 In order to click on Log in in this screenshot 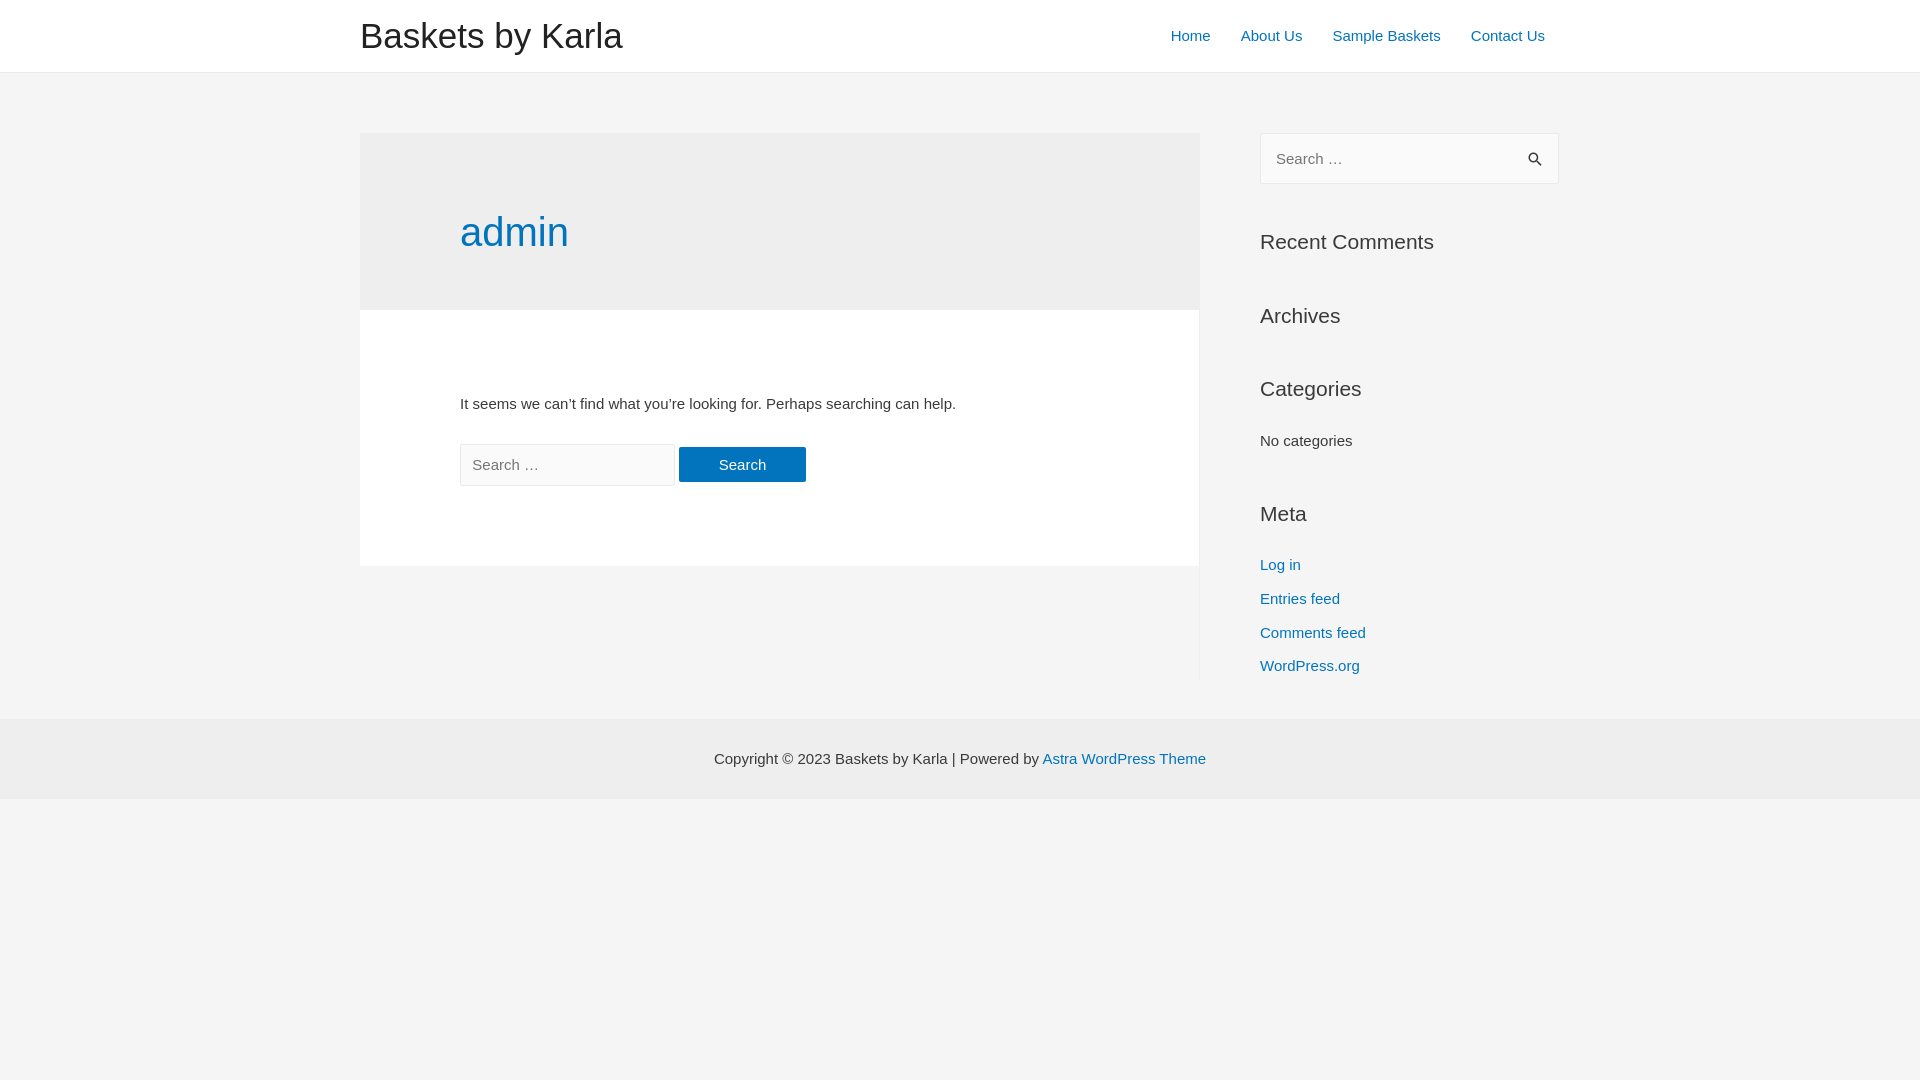, I will do `click(1280, 564)`.